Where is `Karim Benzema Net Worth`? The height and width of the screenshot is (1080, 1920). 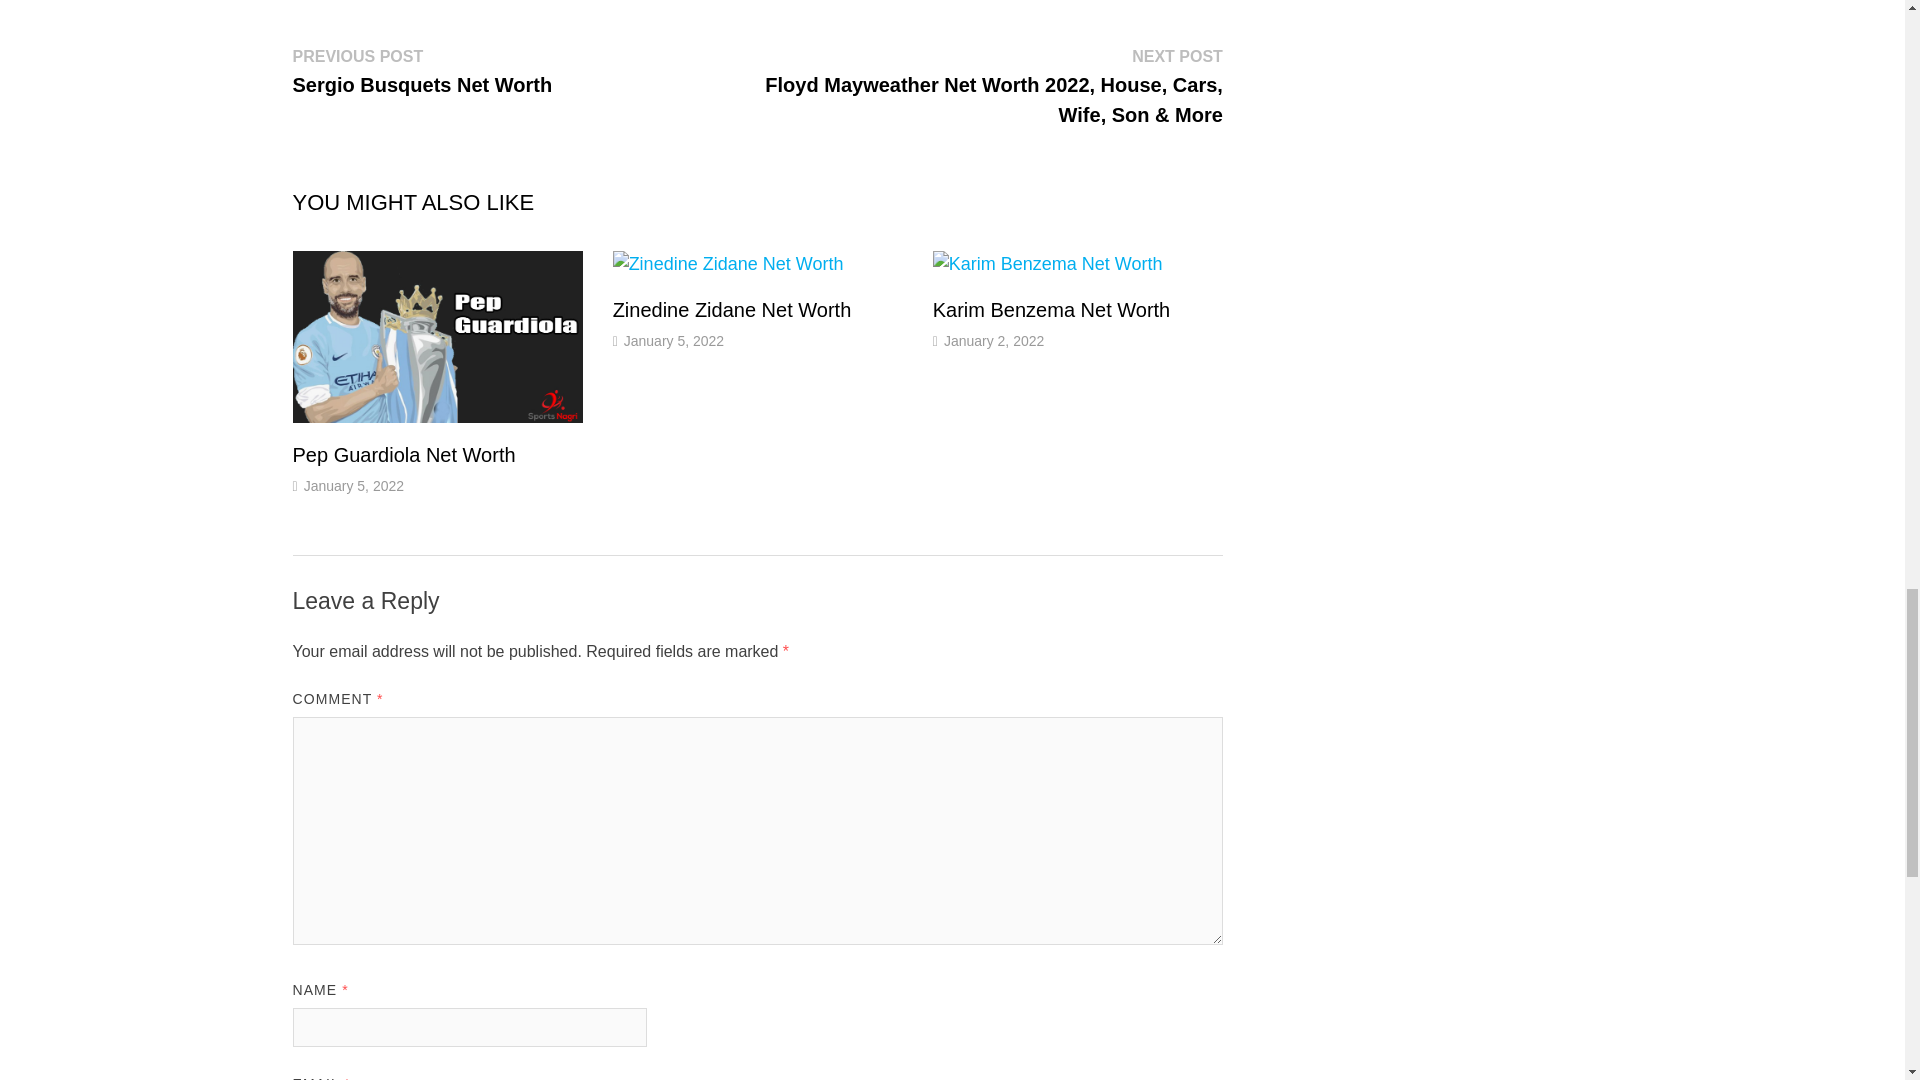
Karim Benzema Net Worth is located at coordinates (674, 340).